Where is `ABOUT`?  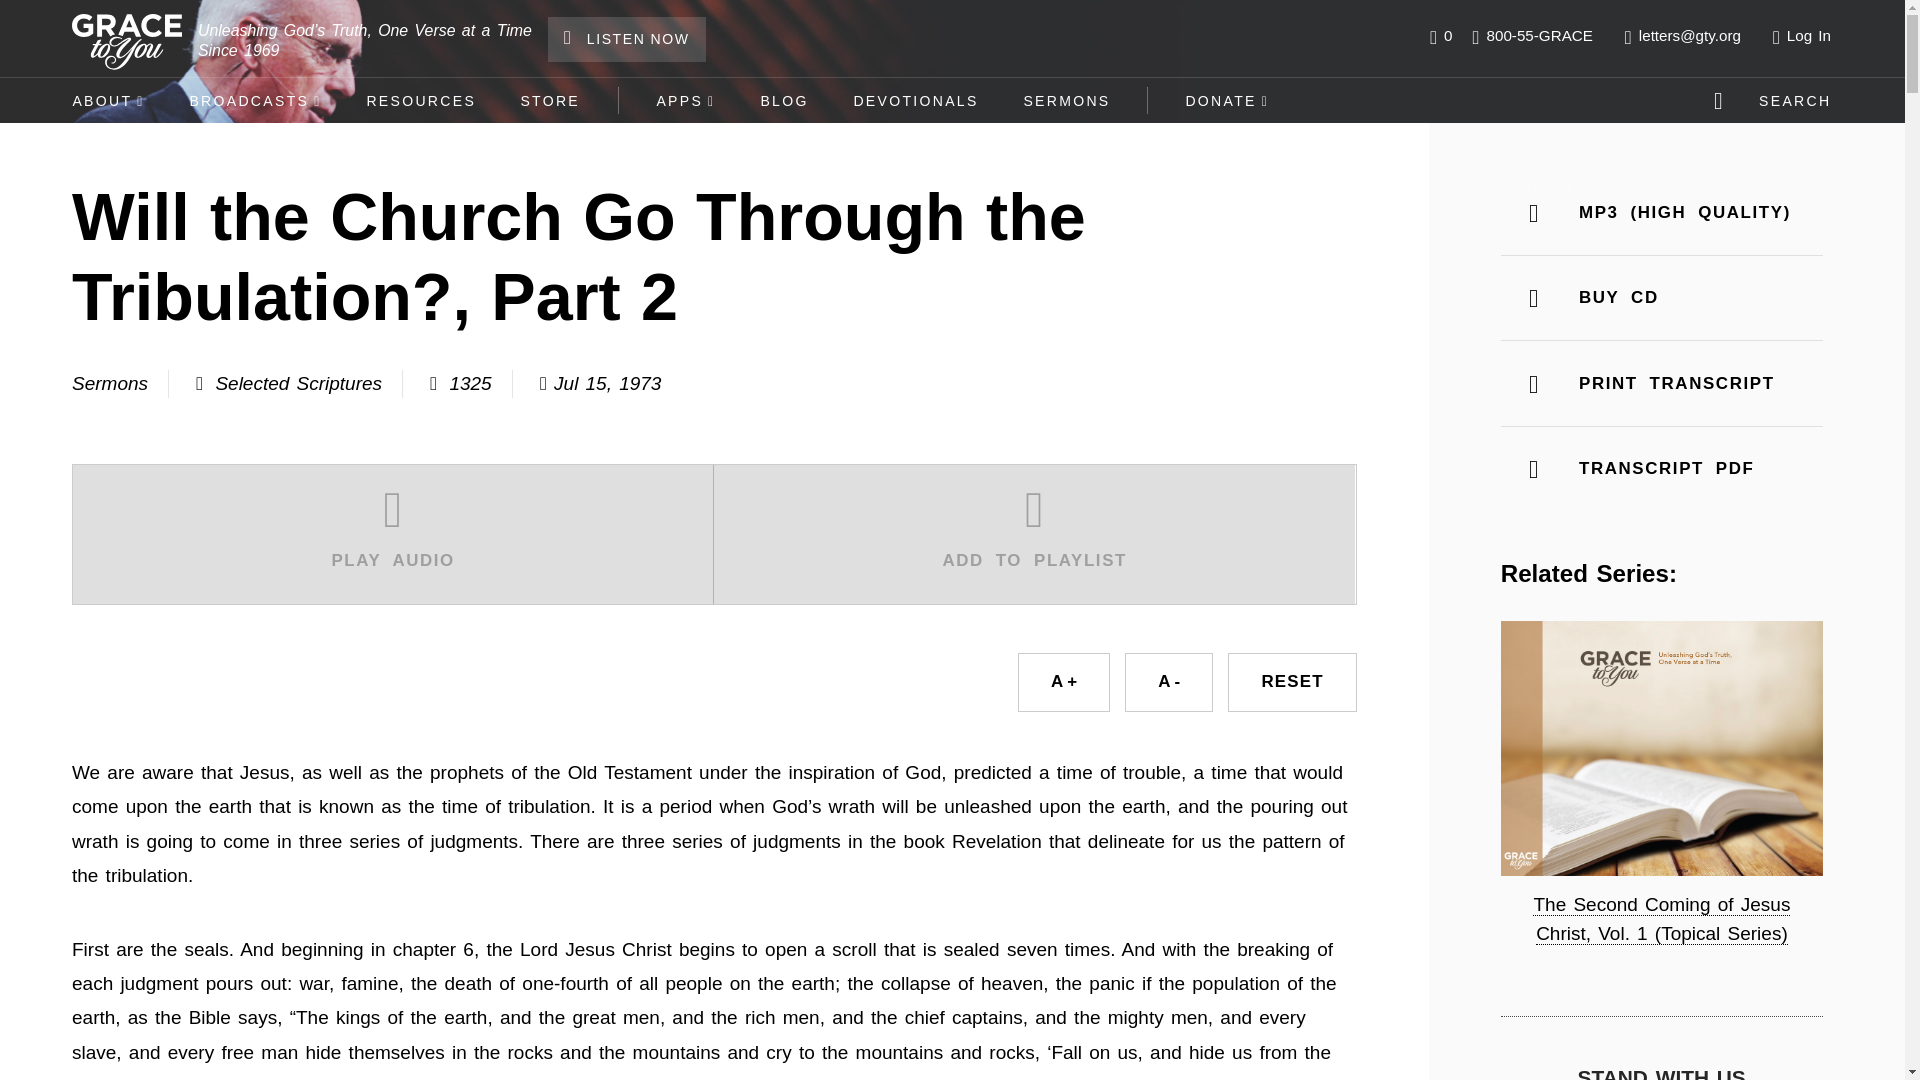
ABOUT is located at coordinates (108, 100).